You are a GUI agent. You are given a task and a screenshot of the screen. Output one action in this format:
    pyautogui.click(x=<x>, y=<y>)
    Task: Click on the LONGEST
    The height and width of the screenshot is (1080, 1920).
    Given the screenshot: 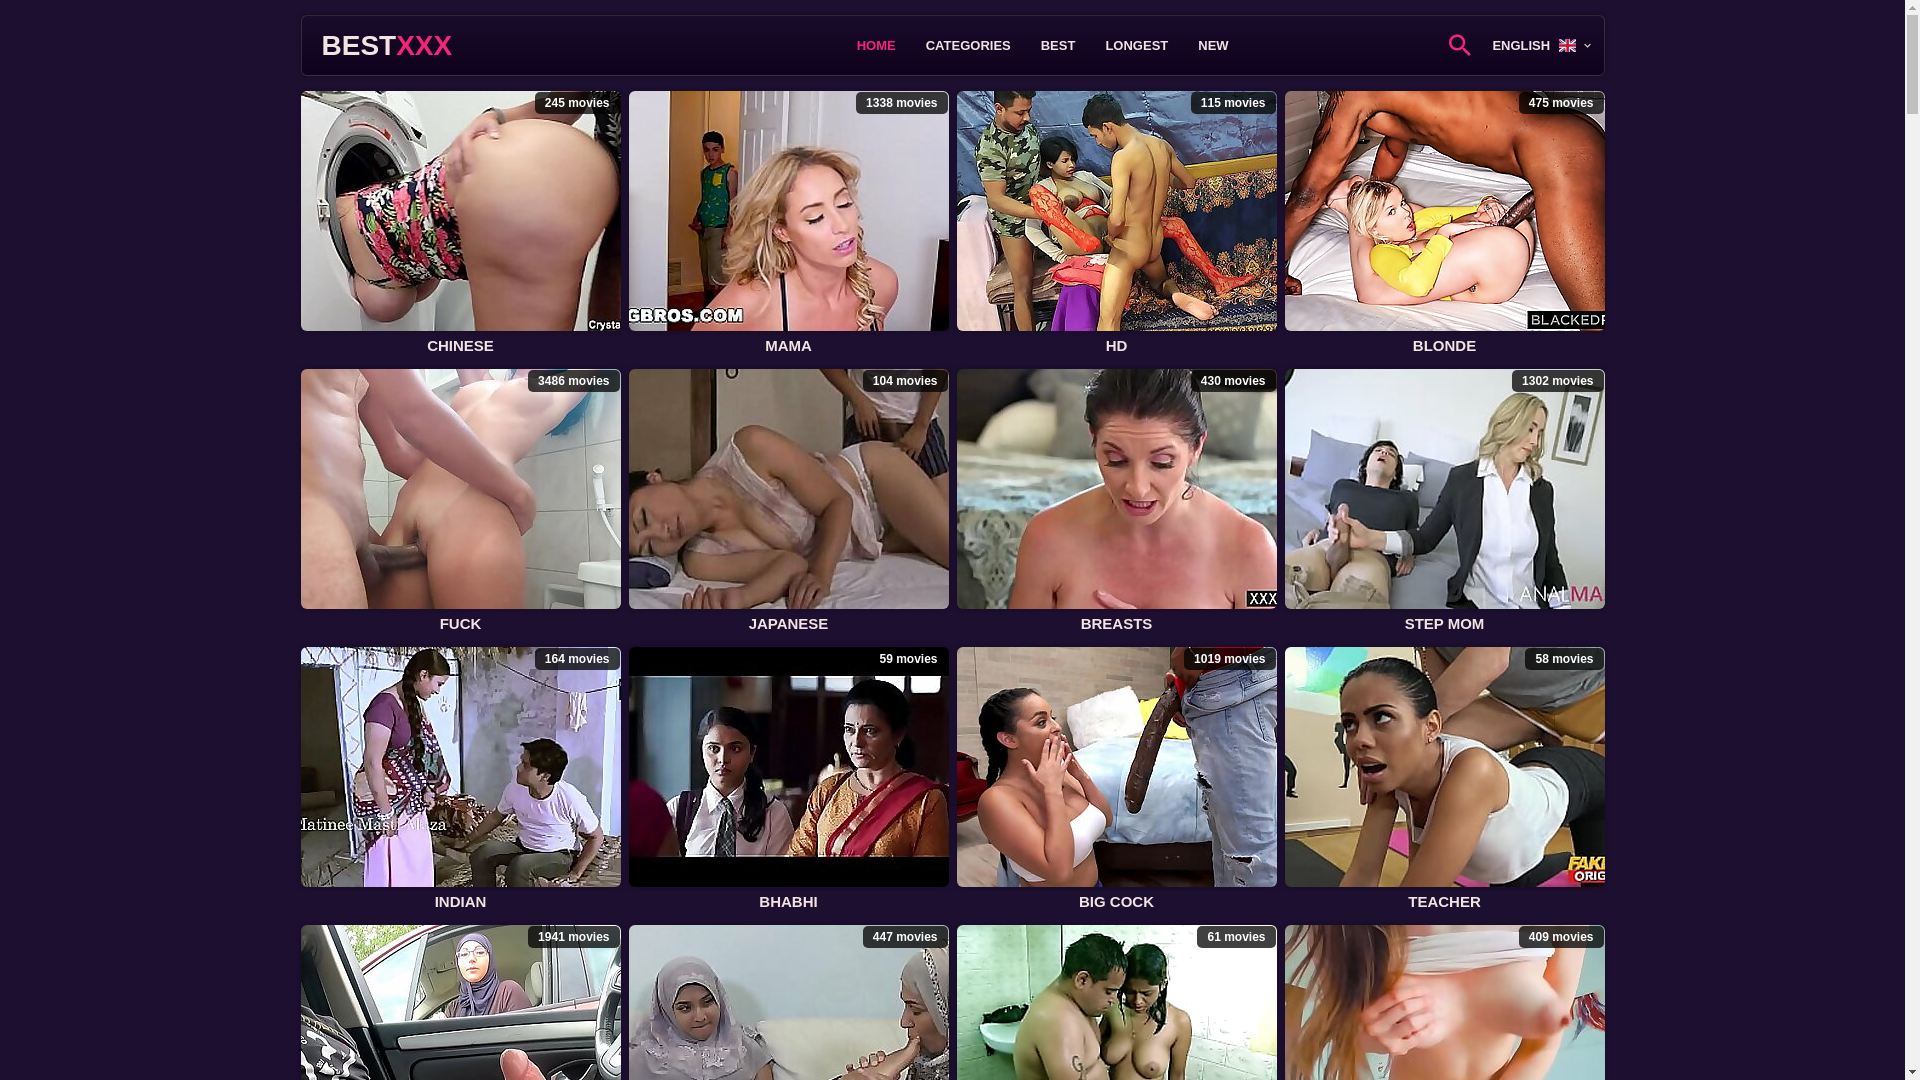 What is the action you would take?
    pyautogui.click(x=1136, y=46)
    